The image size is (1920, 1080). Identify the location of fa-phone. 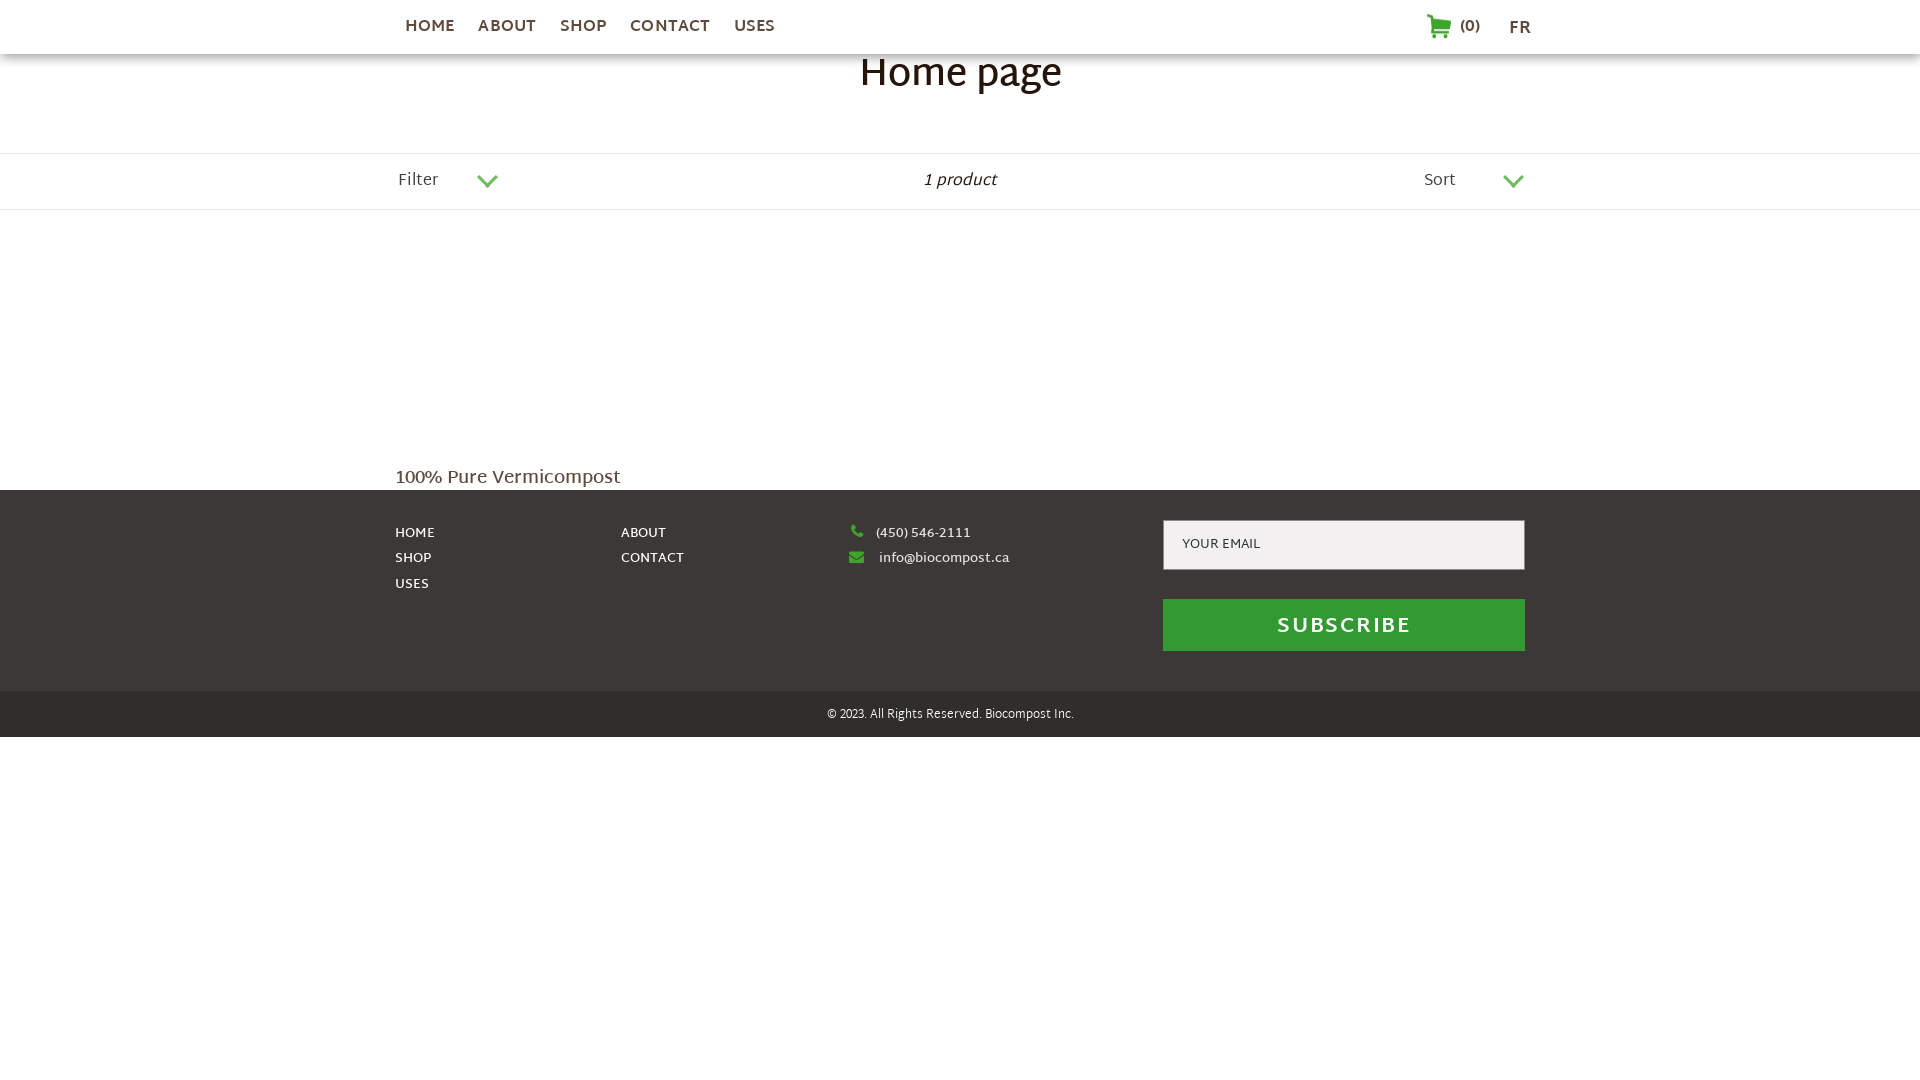
(856, 532).